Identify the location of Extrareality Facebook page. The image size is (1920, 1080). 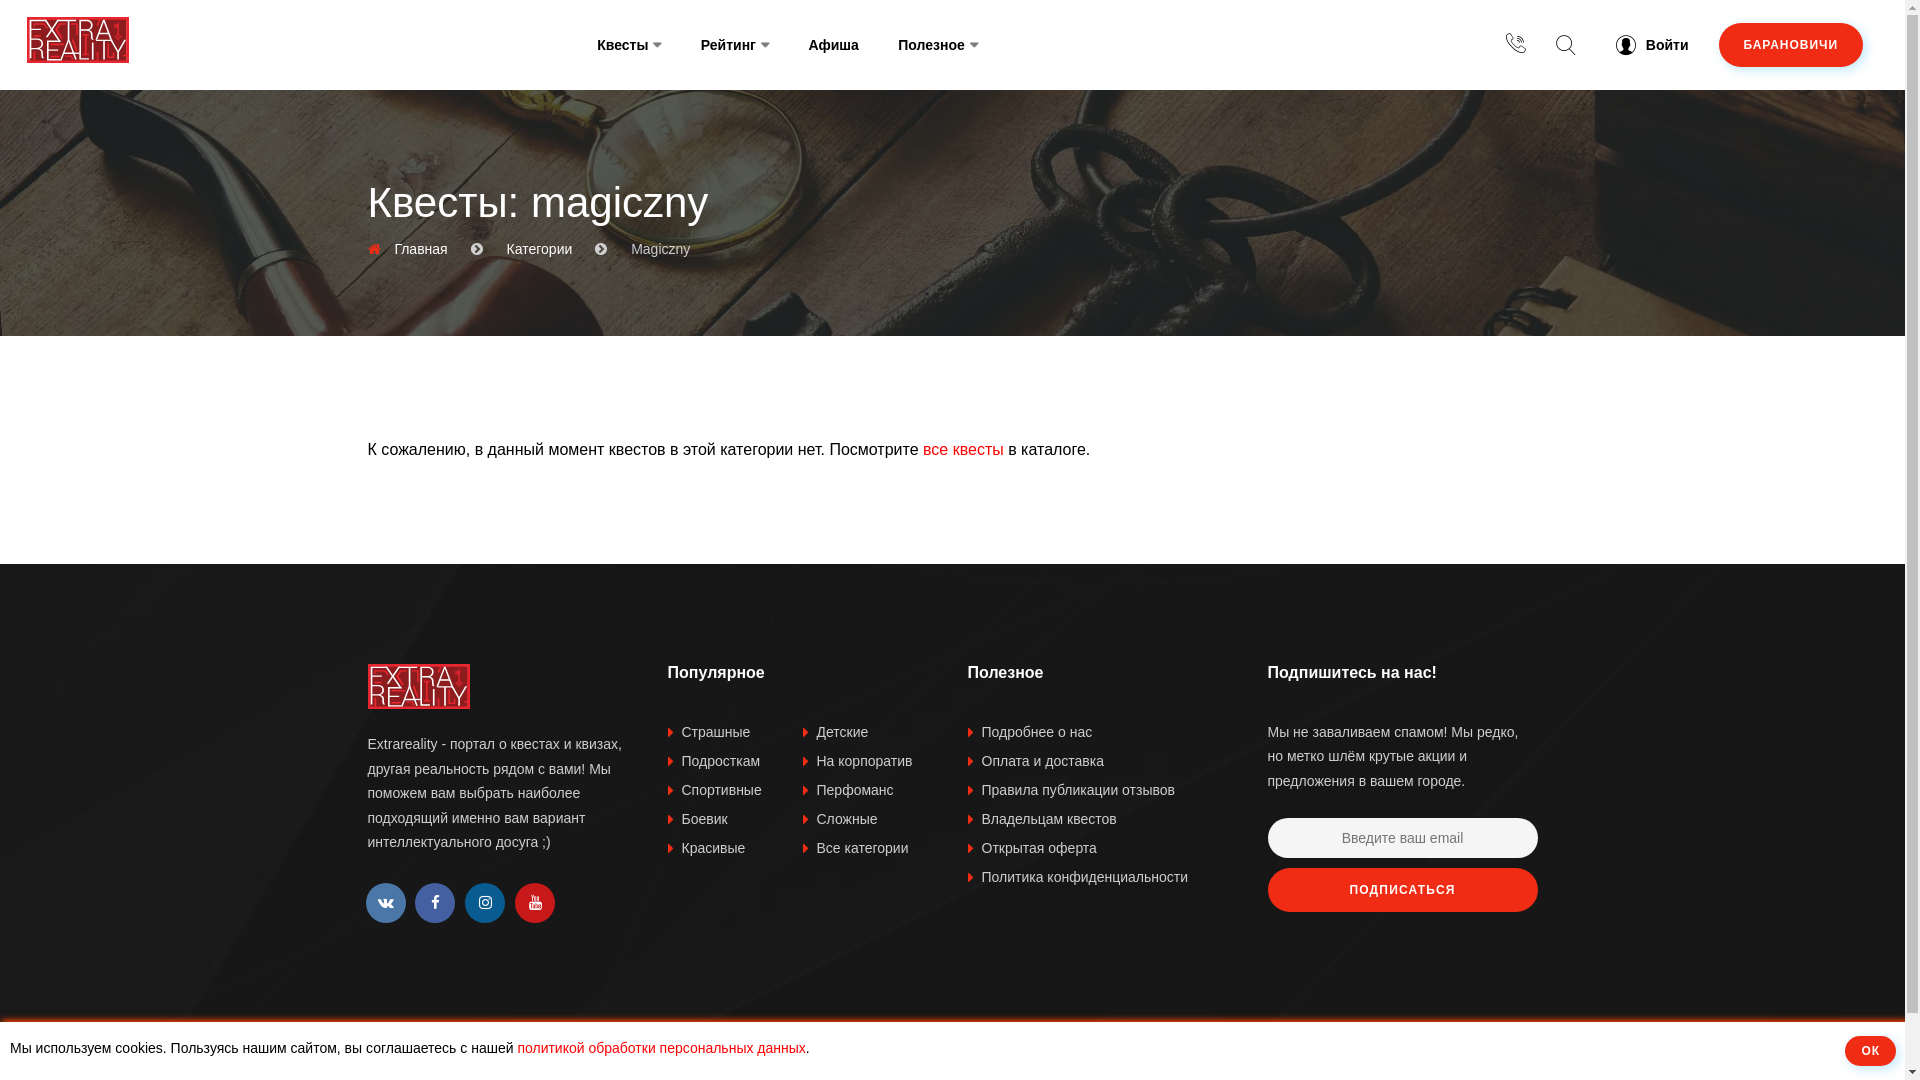
(435, 902).